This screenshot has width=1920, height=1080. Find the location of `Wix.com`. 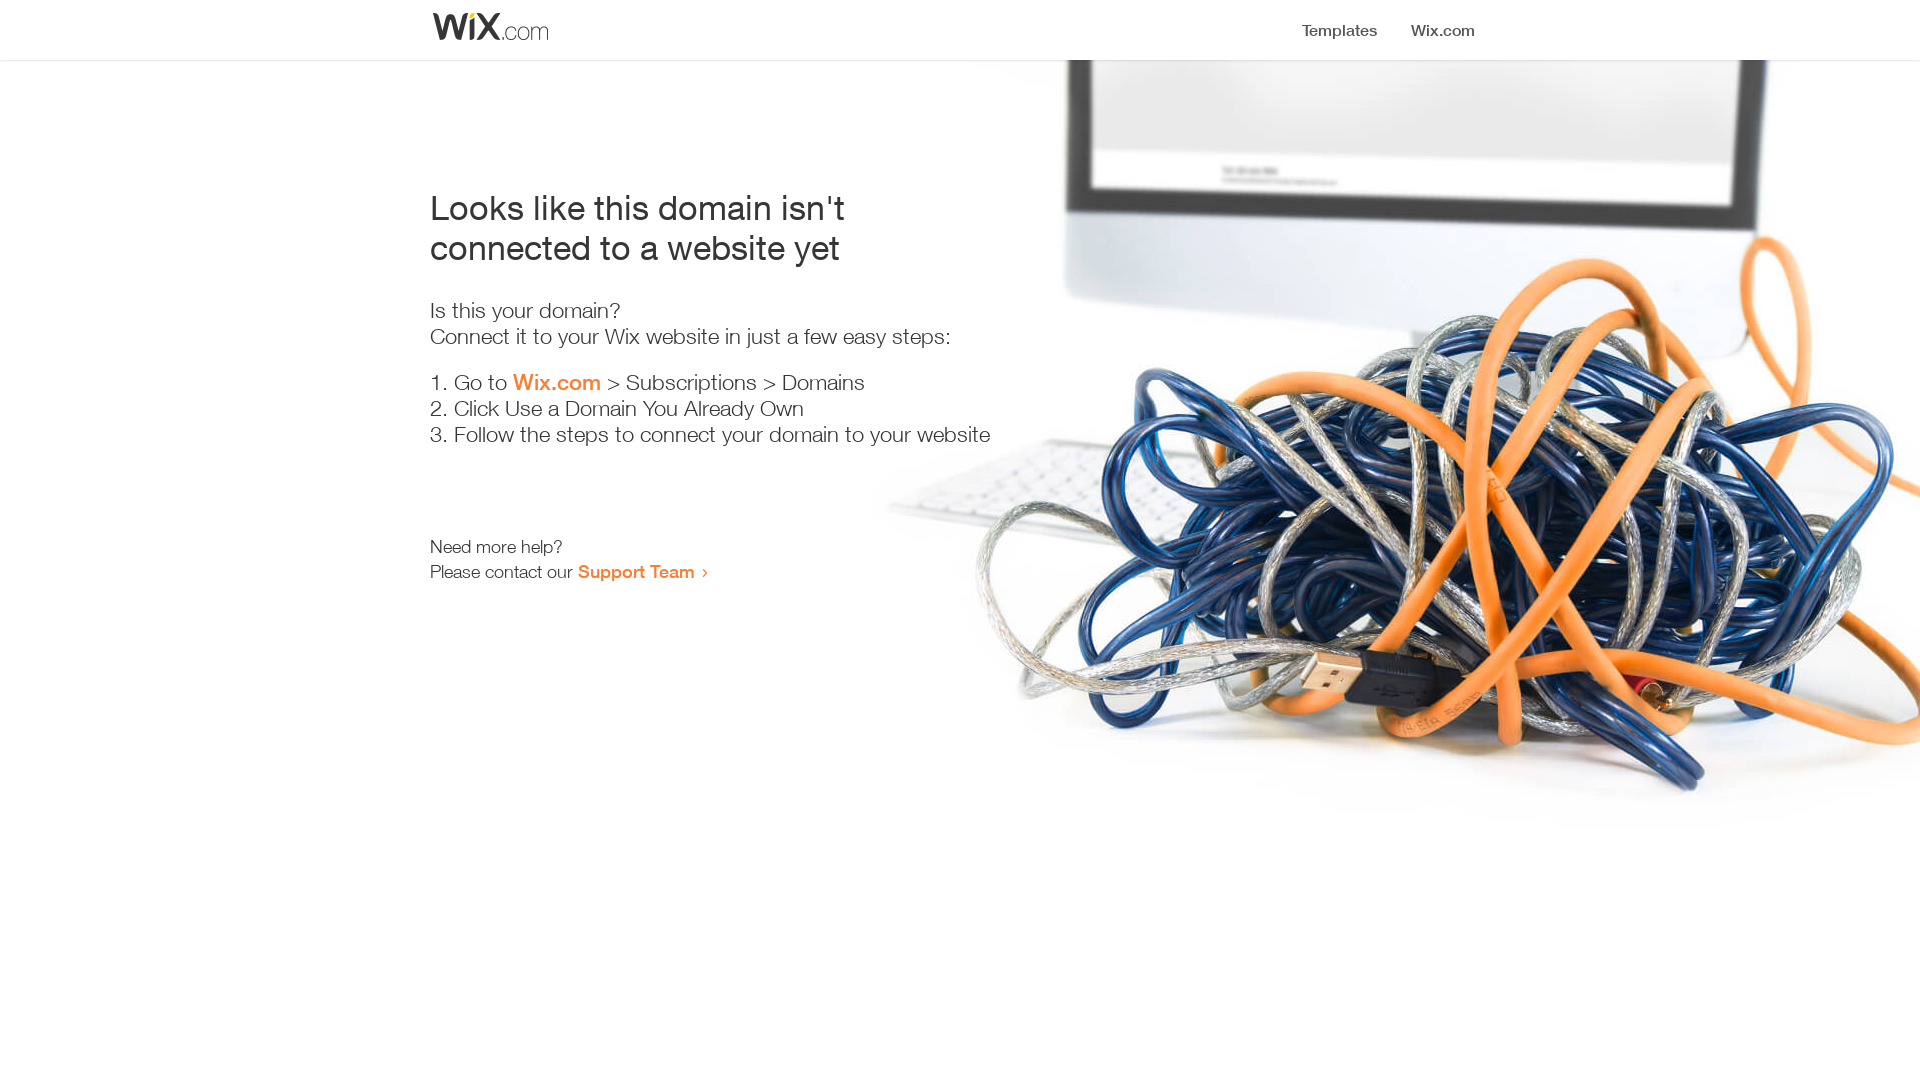

Wix.com is located at coordinates (557, 382).